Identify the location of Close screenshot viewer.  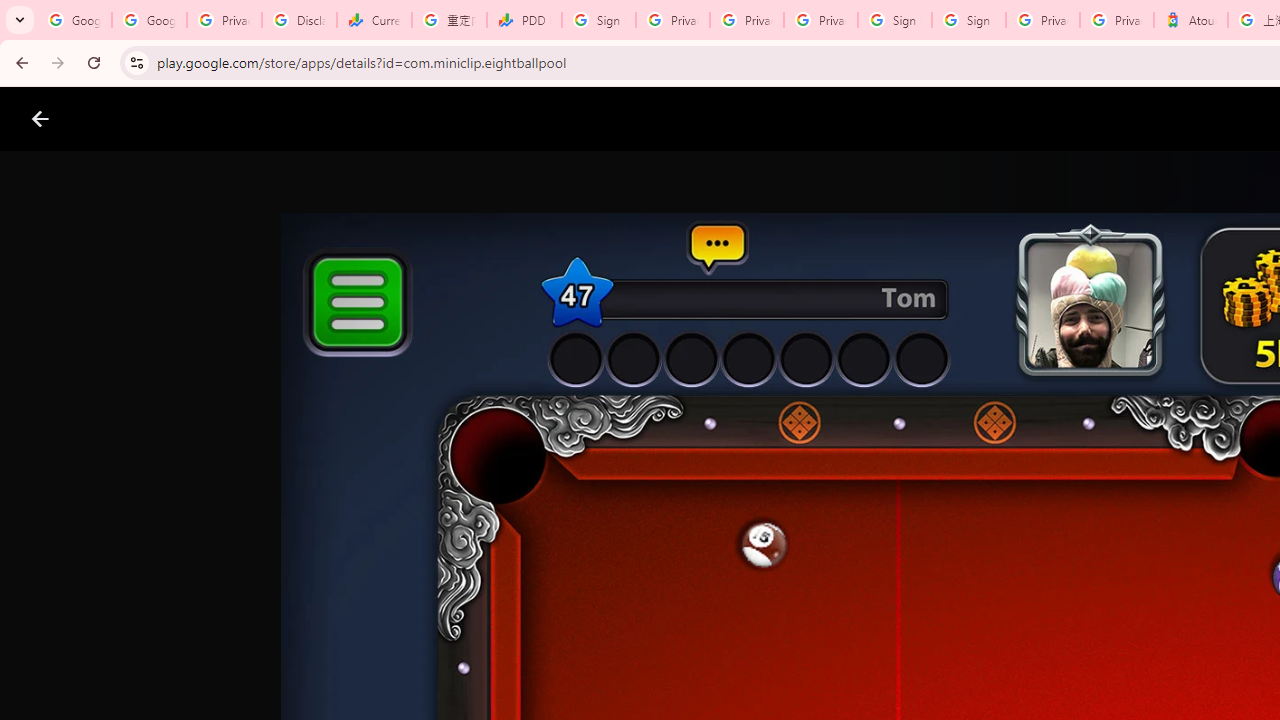
(40, 119).